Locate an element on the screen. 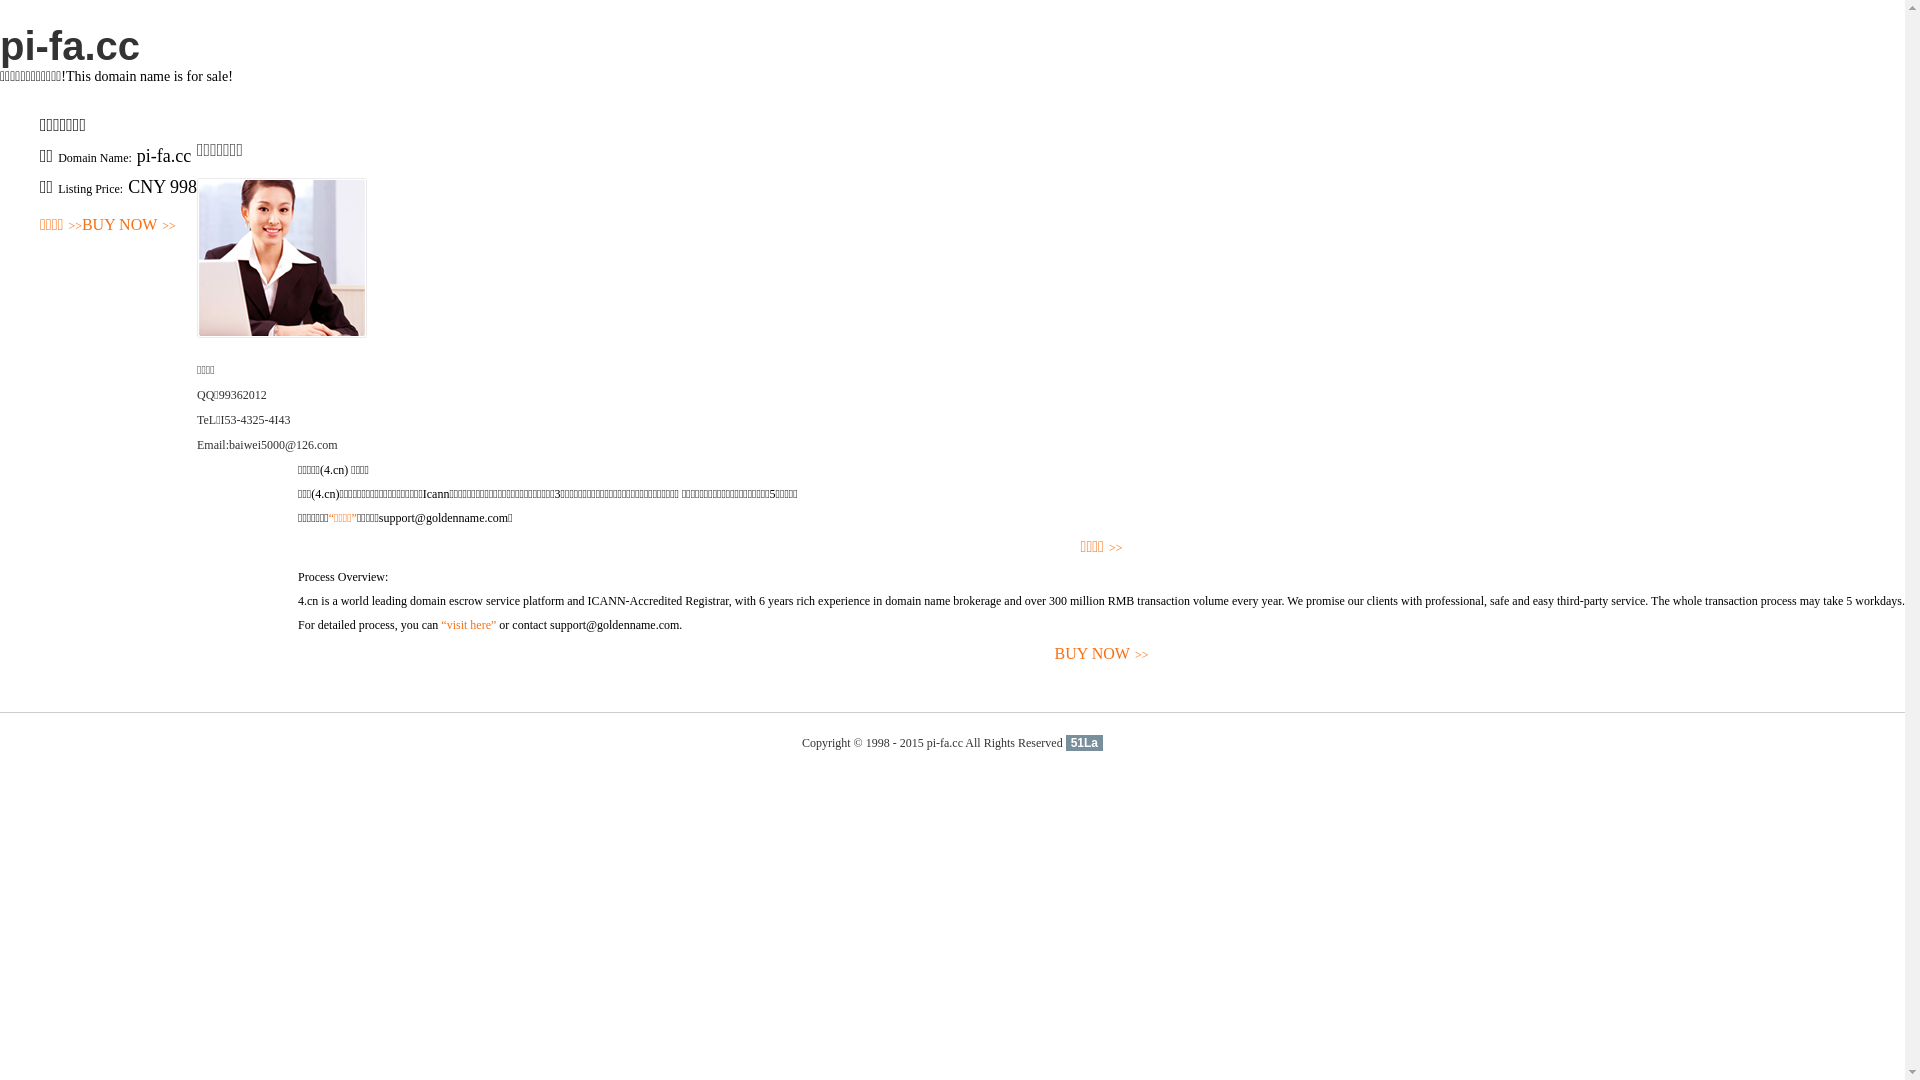 This screenshot has width=1920, height=1080. 51La is located at coordinates (1084, 743).